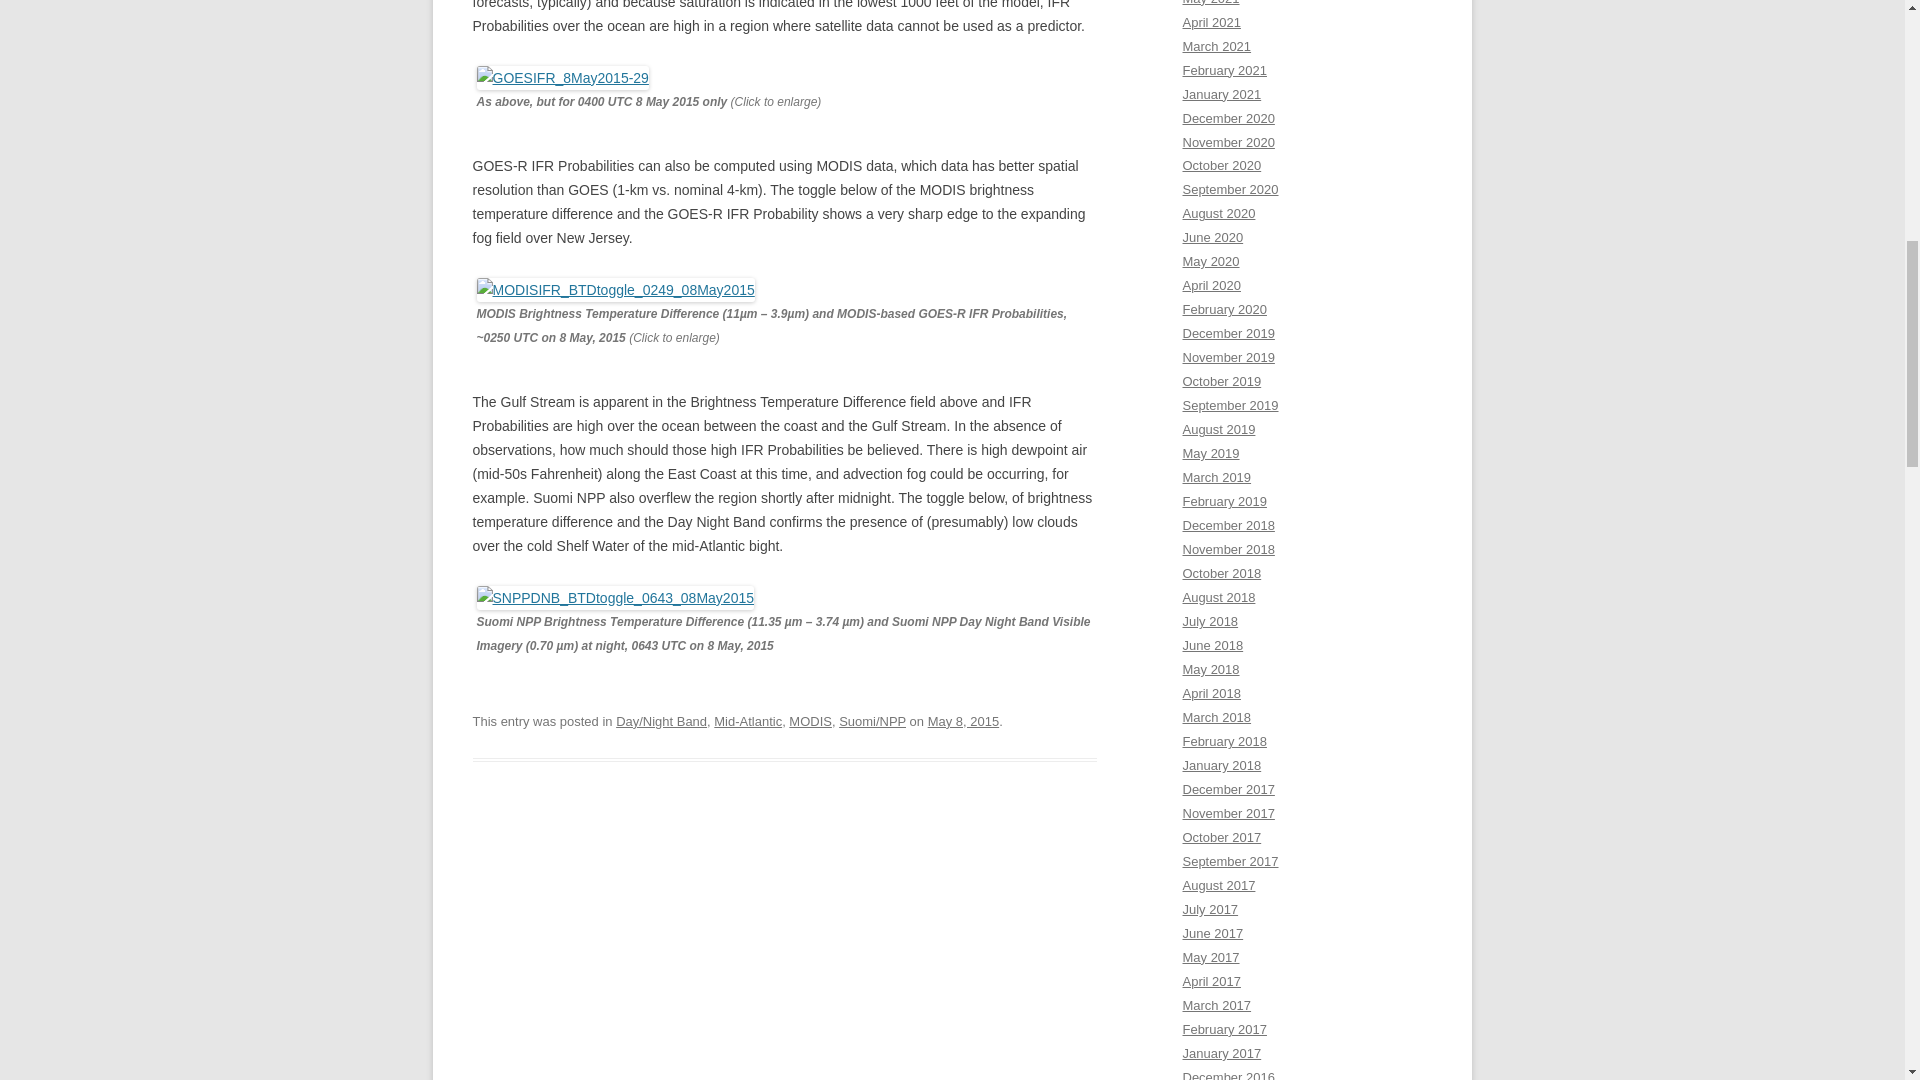 This screenshot has width=1920, height=1080. Describe the element at coordinates (1216, 46) in the screenshot. I see `March 2021` at that location.